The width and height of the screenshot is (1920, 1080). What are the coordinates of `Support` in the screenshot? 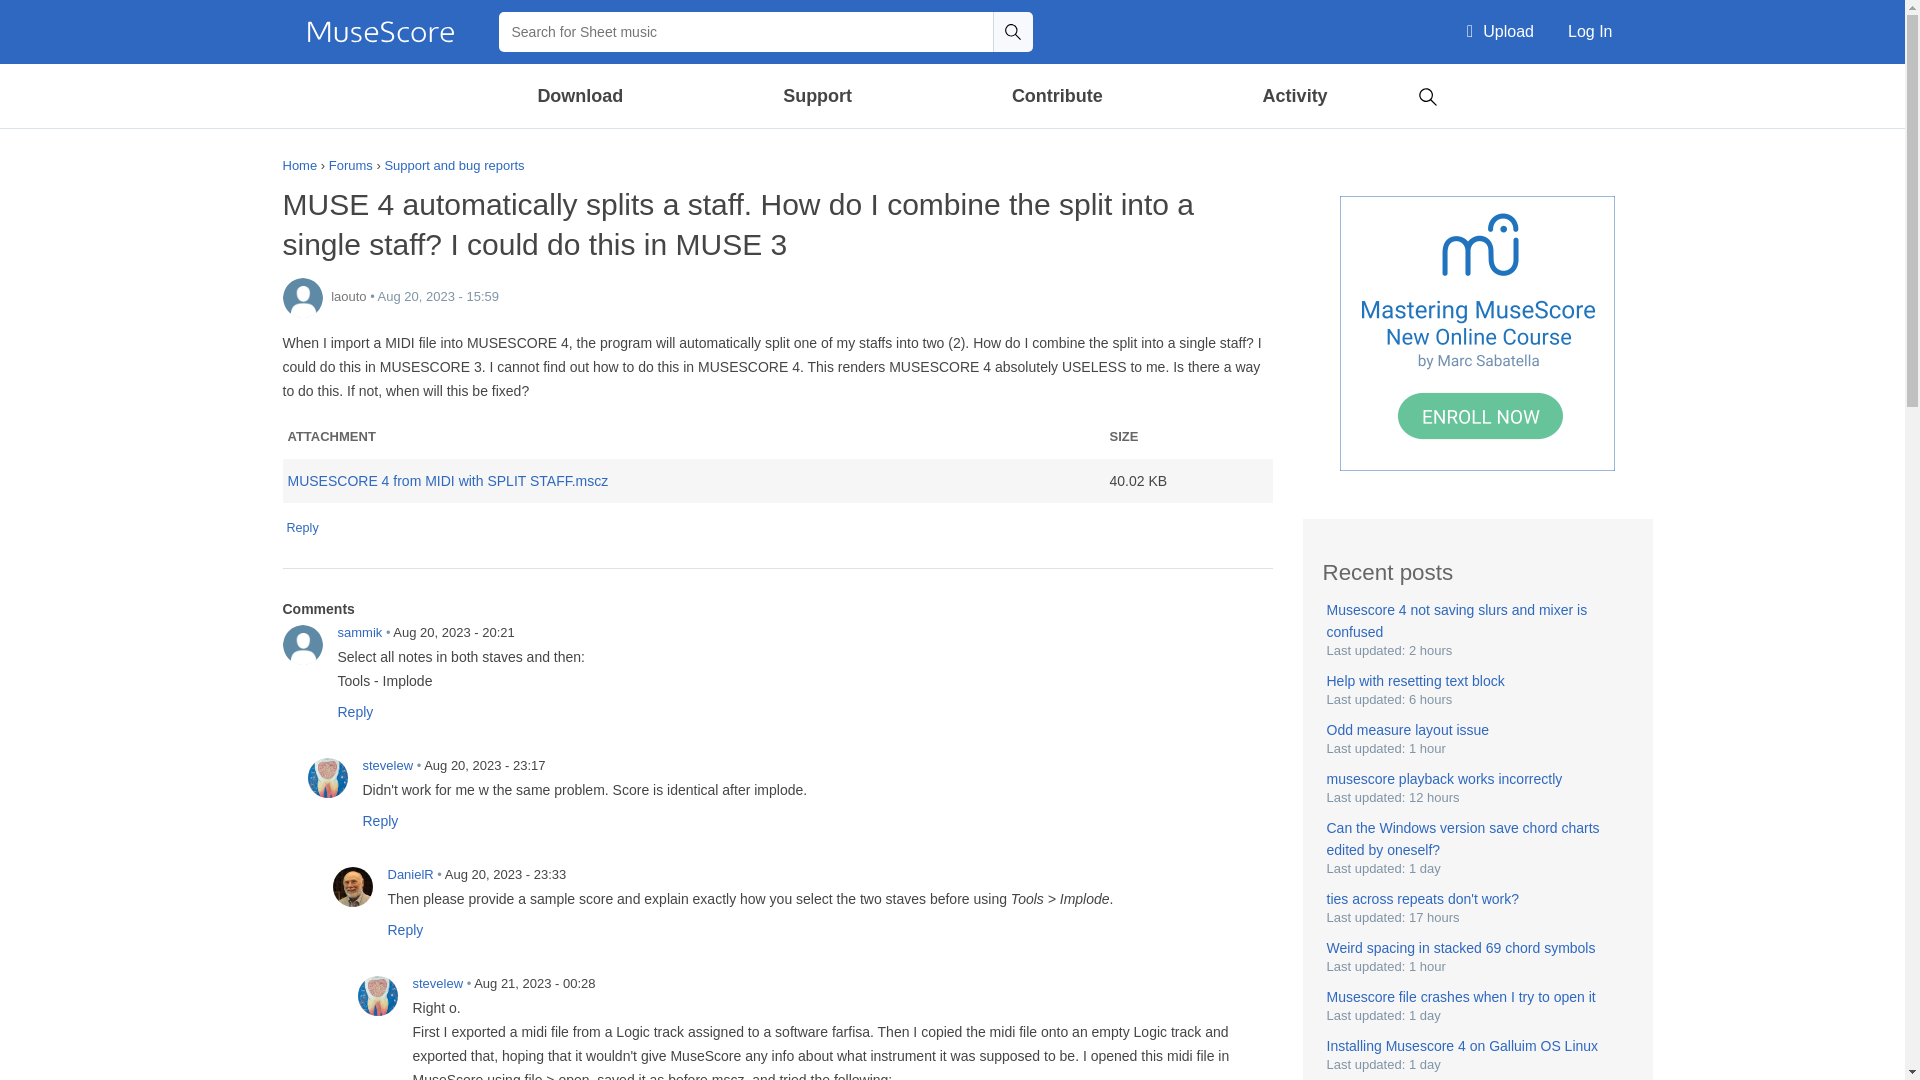 It's located at (816, 96).